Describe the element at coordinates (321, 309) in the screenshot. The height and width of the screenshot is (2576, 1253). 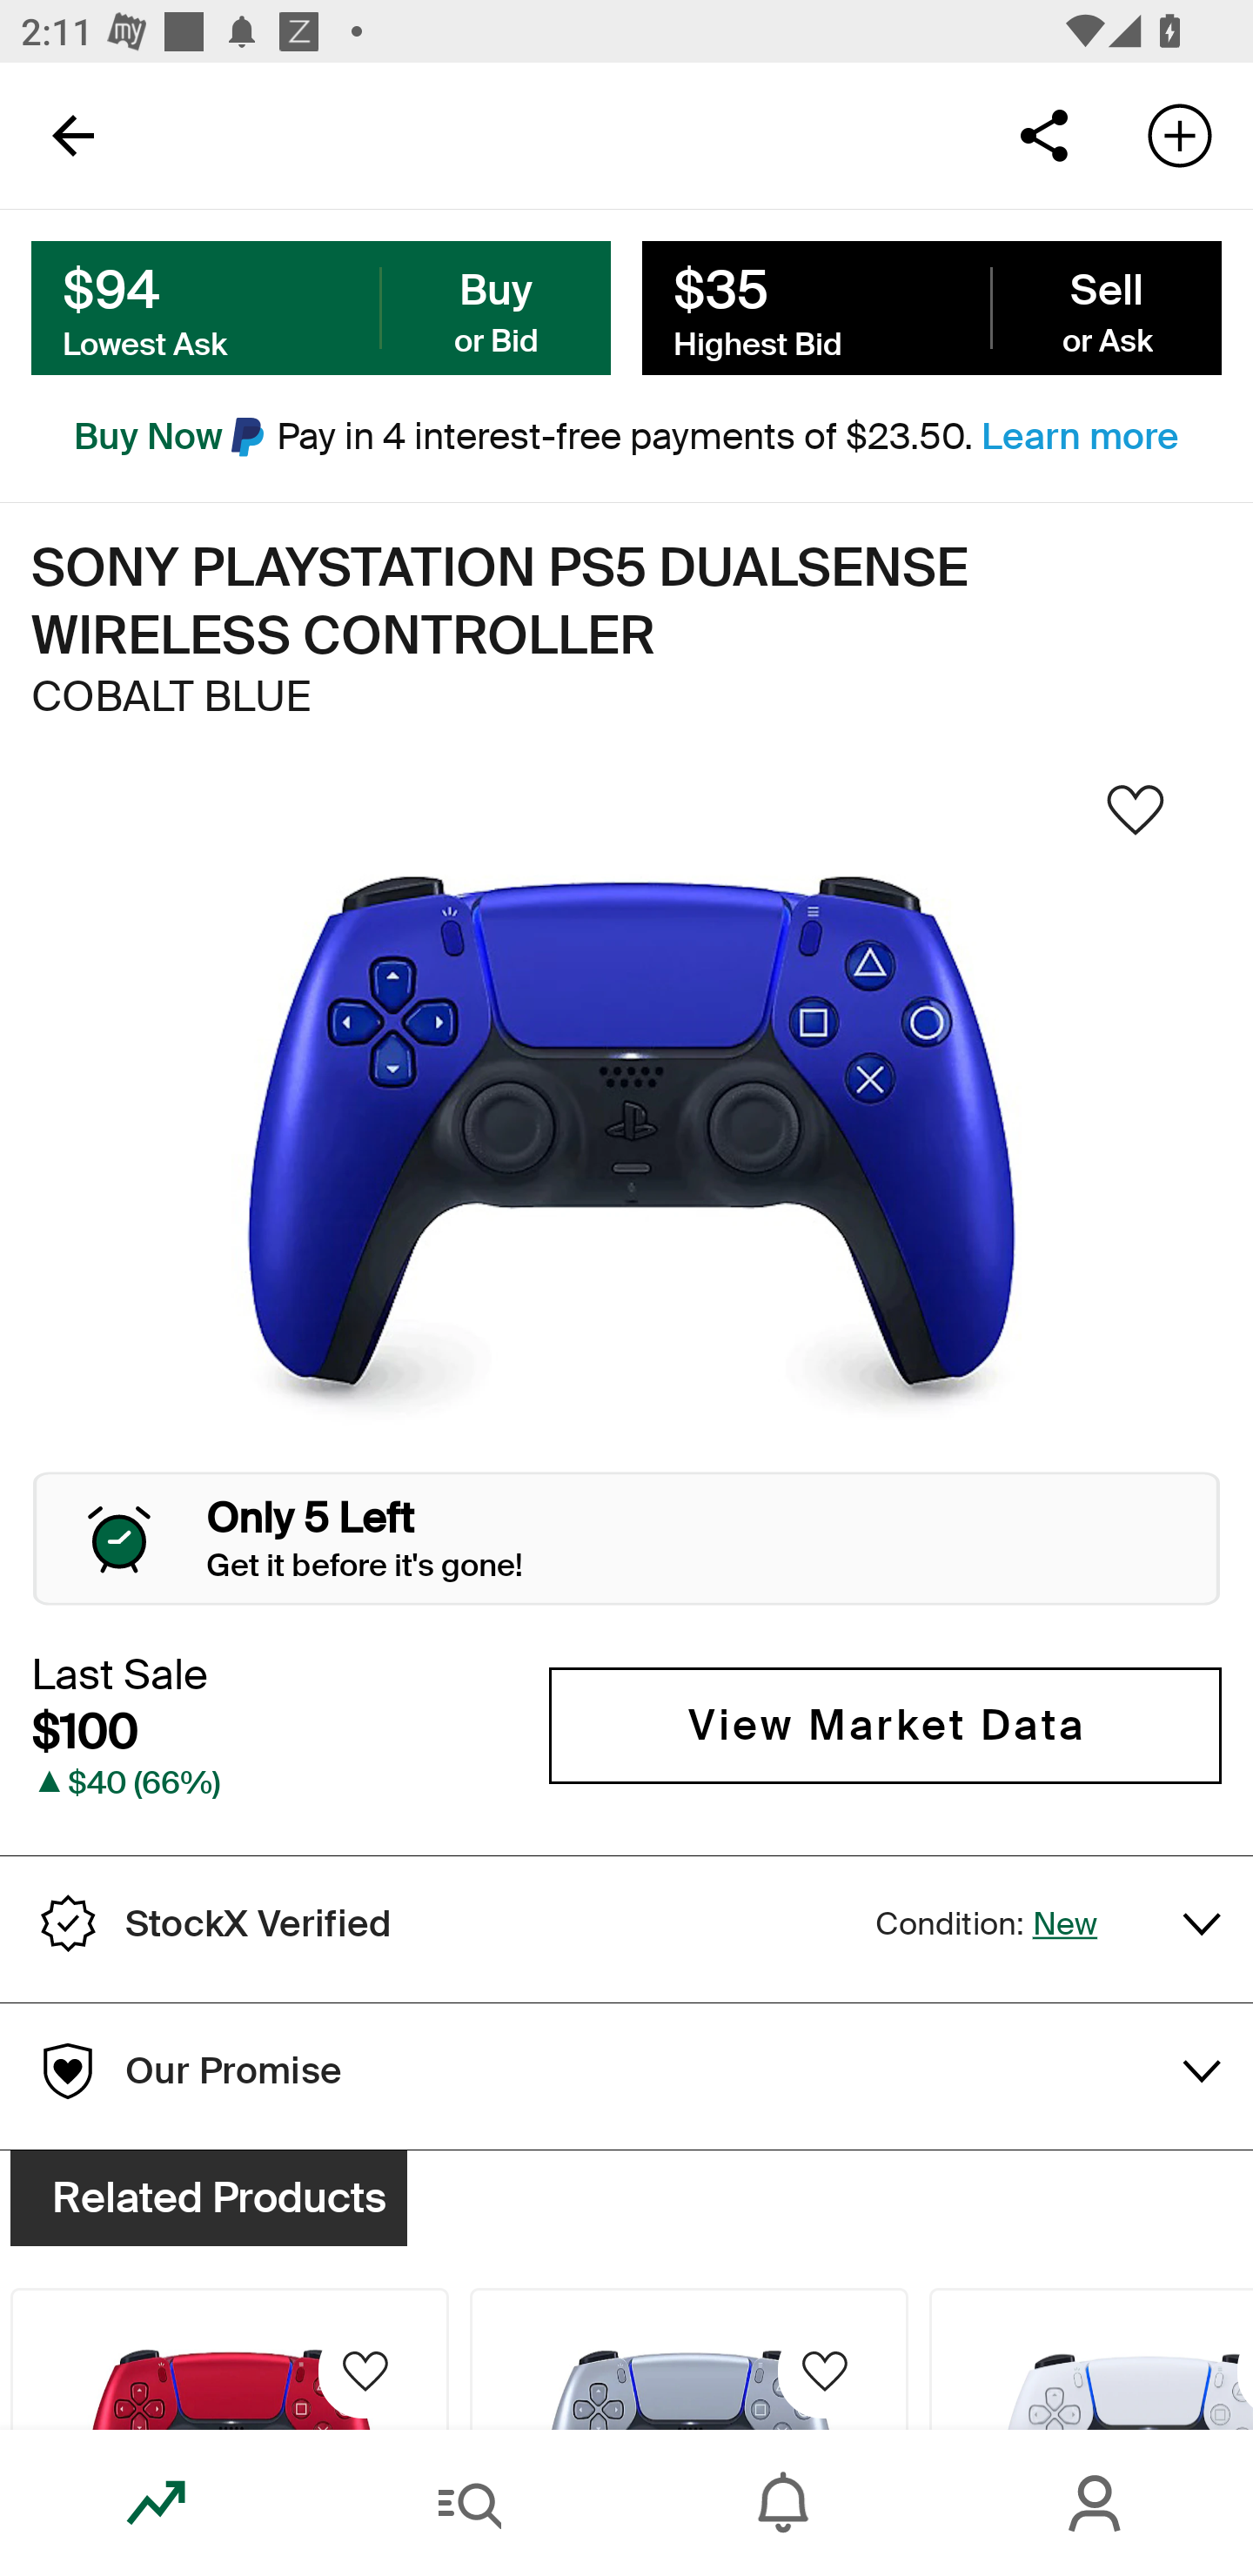
I see `$233 Buy Lowest Ask or Bid` at that location.